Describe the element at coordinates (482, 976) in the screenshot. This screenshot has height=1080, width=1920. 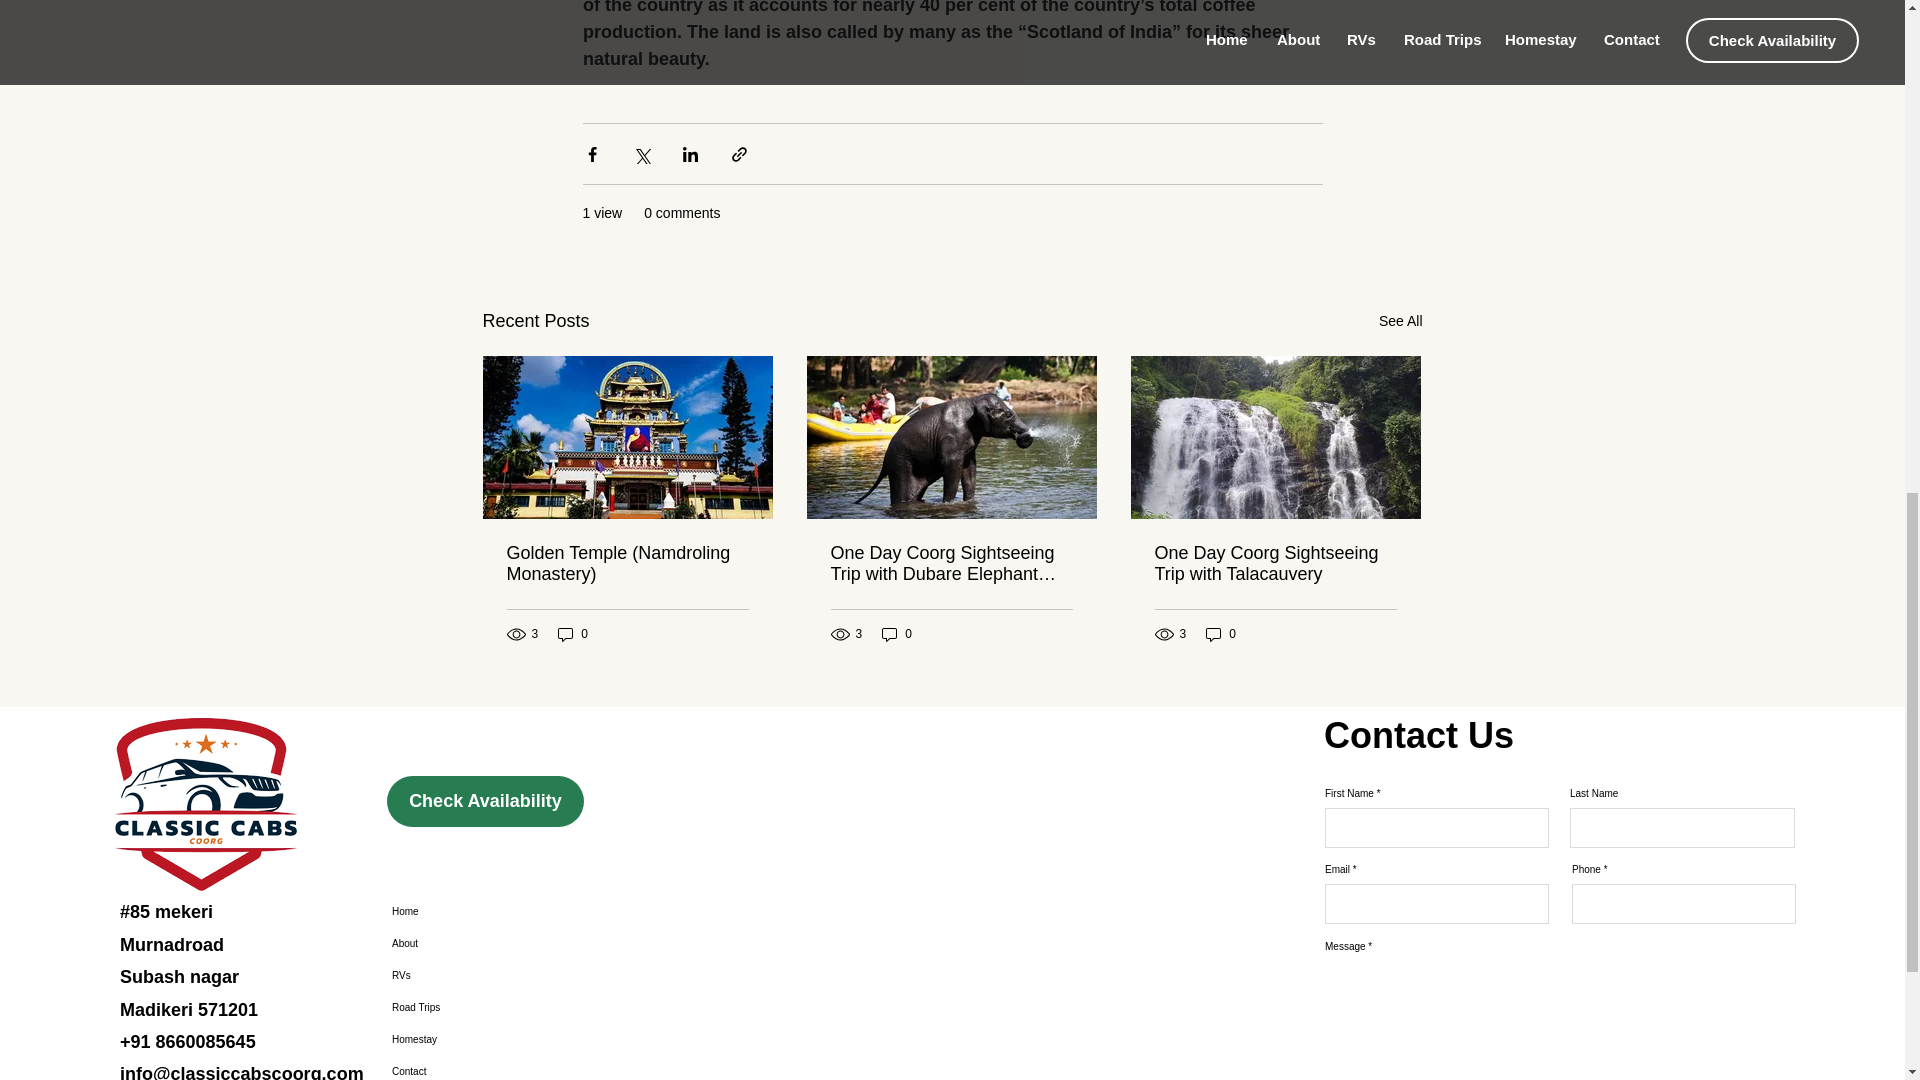
I see `RVs` at that location.